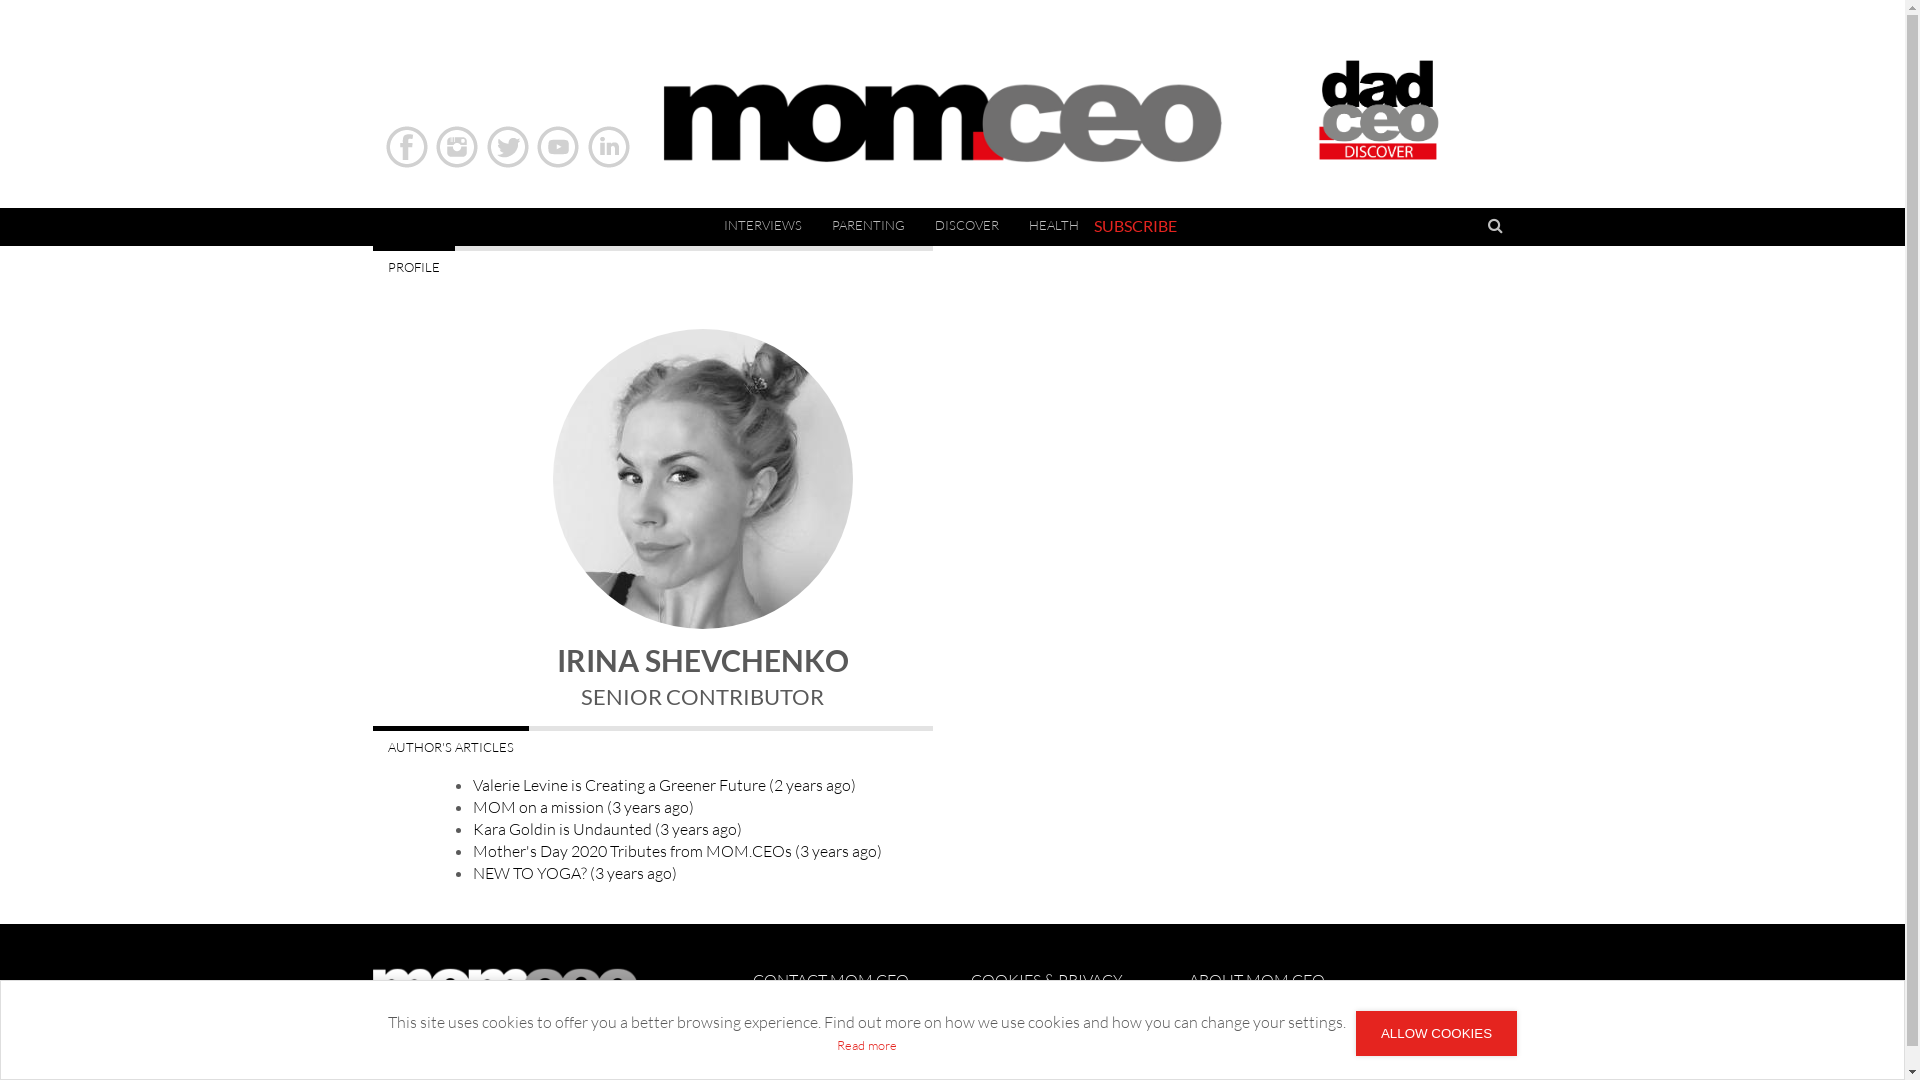 This screenshot has height=1080, width=1920. I want to click on HEALTH, so click(1054, 225).